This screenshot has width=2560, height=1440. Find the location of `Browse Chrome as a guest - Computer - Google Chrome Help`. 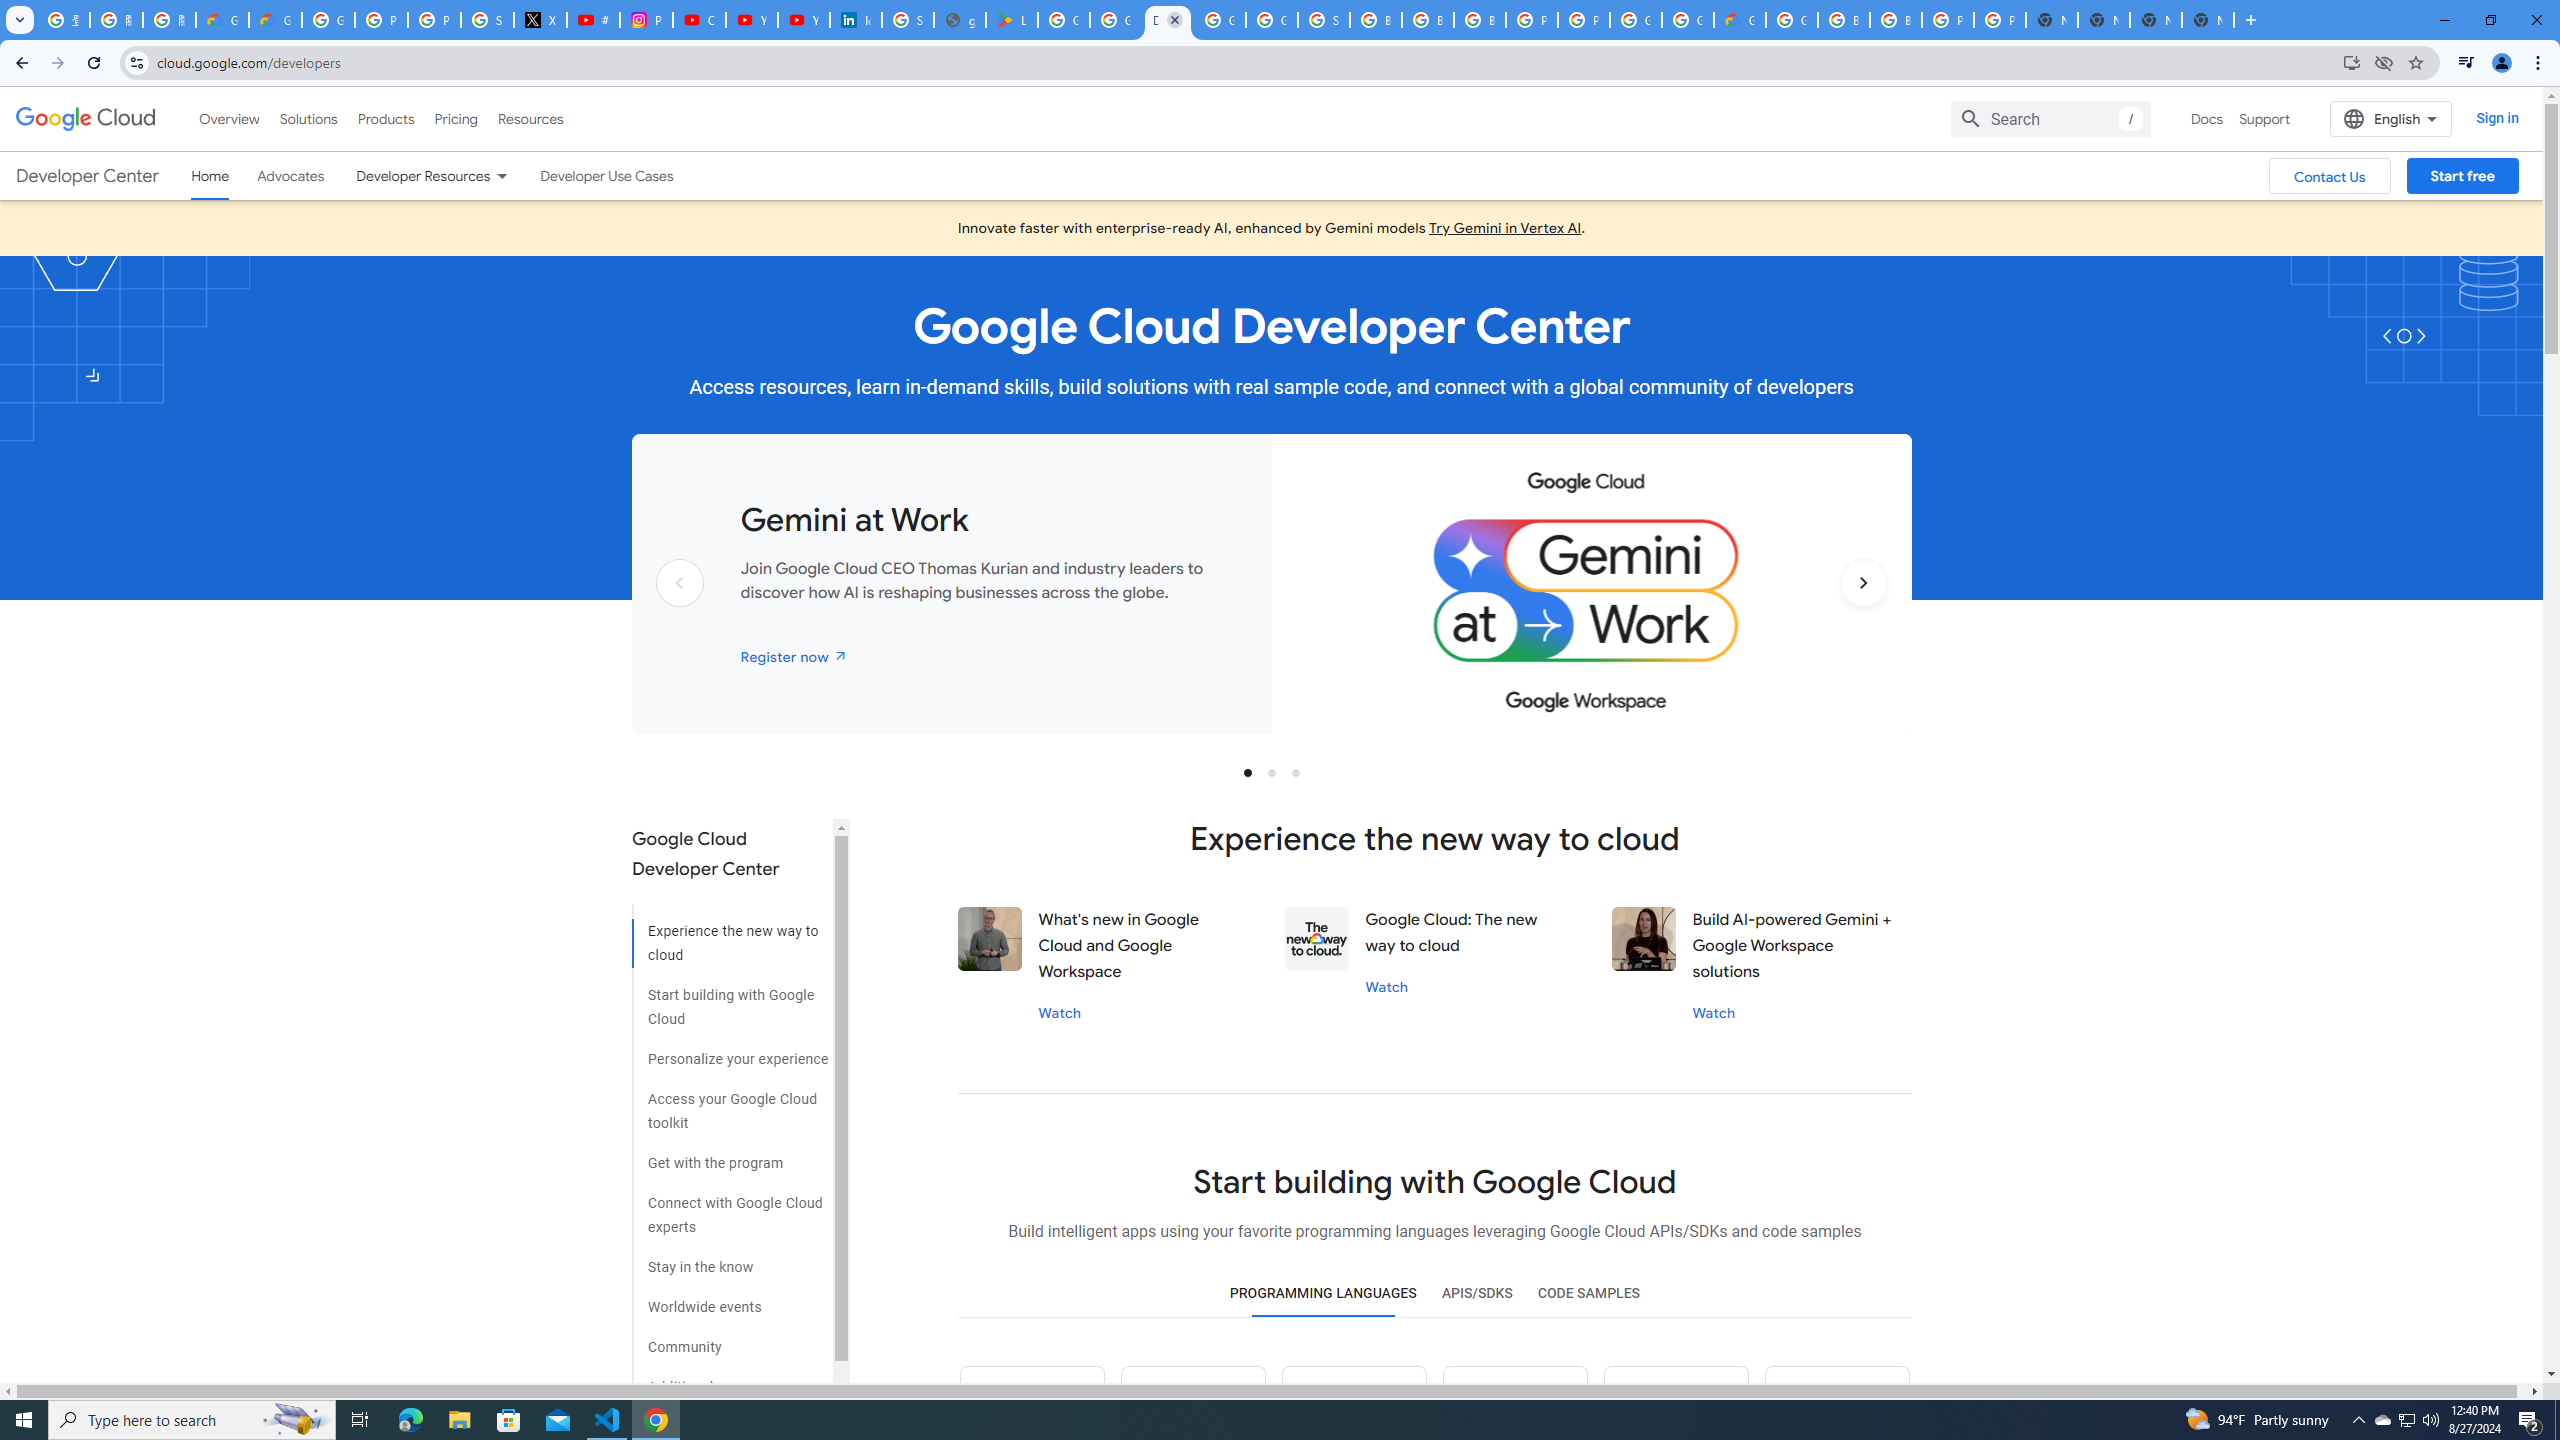

Browse Chrome as a guest - Computer - Google Chrome Help is located at coordinates (1426, 20).